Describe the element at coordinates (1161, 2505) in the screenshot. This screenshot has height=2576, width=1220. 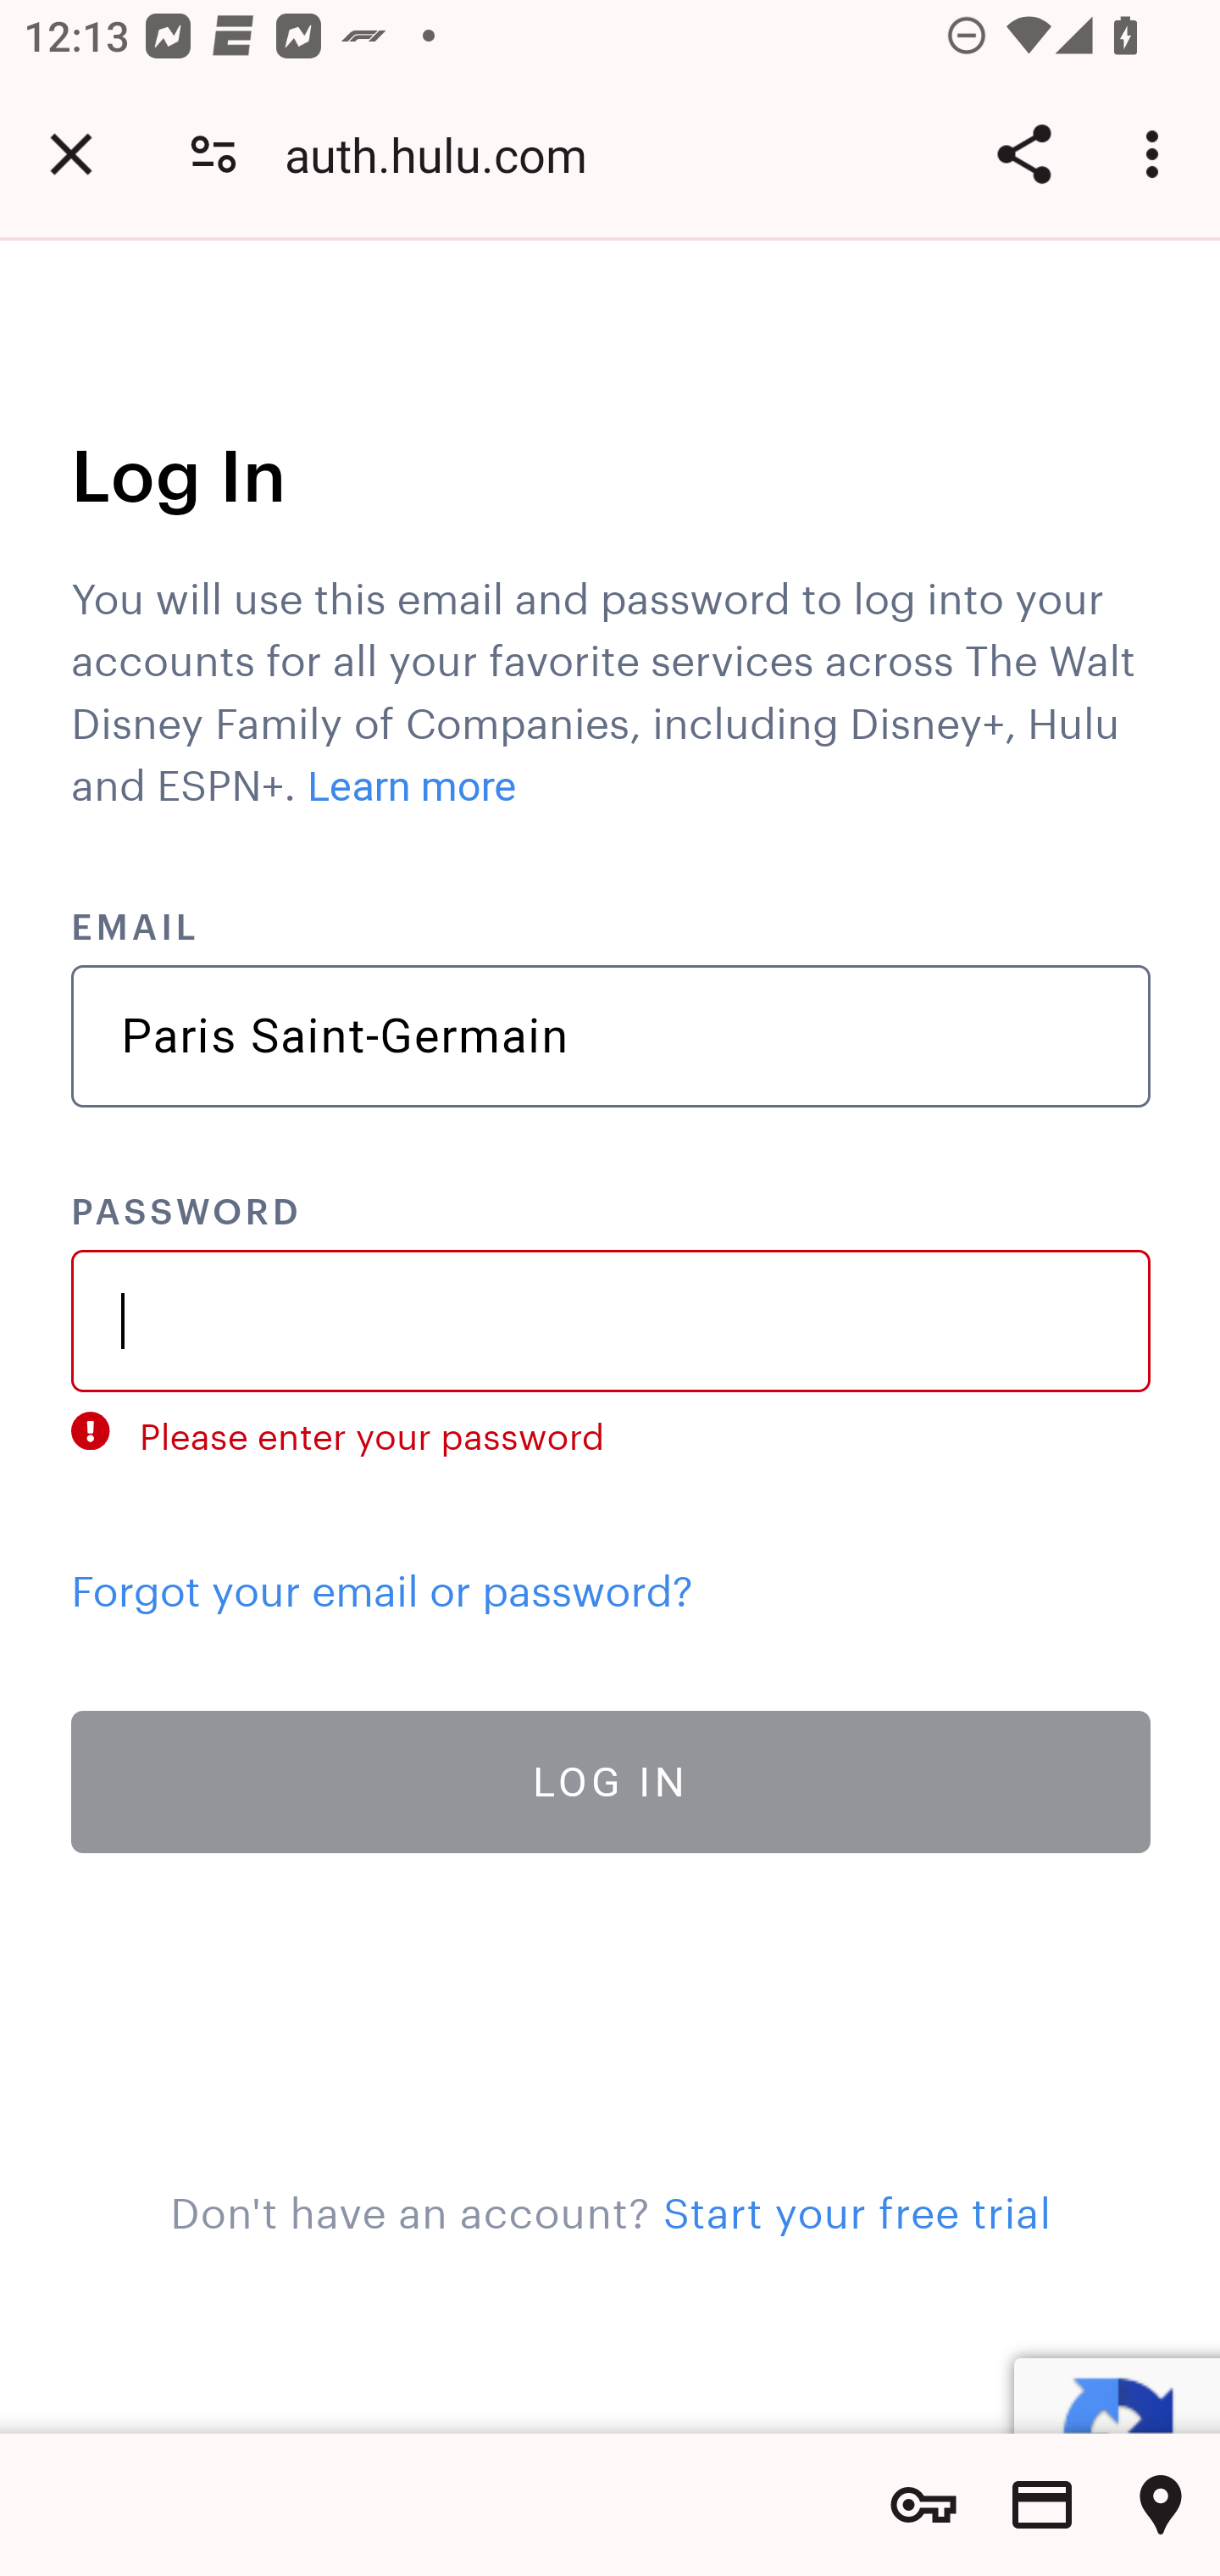
I see `Show saved addresses` at that location.